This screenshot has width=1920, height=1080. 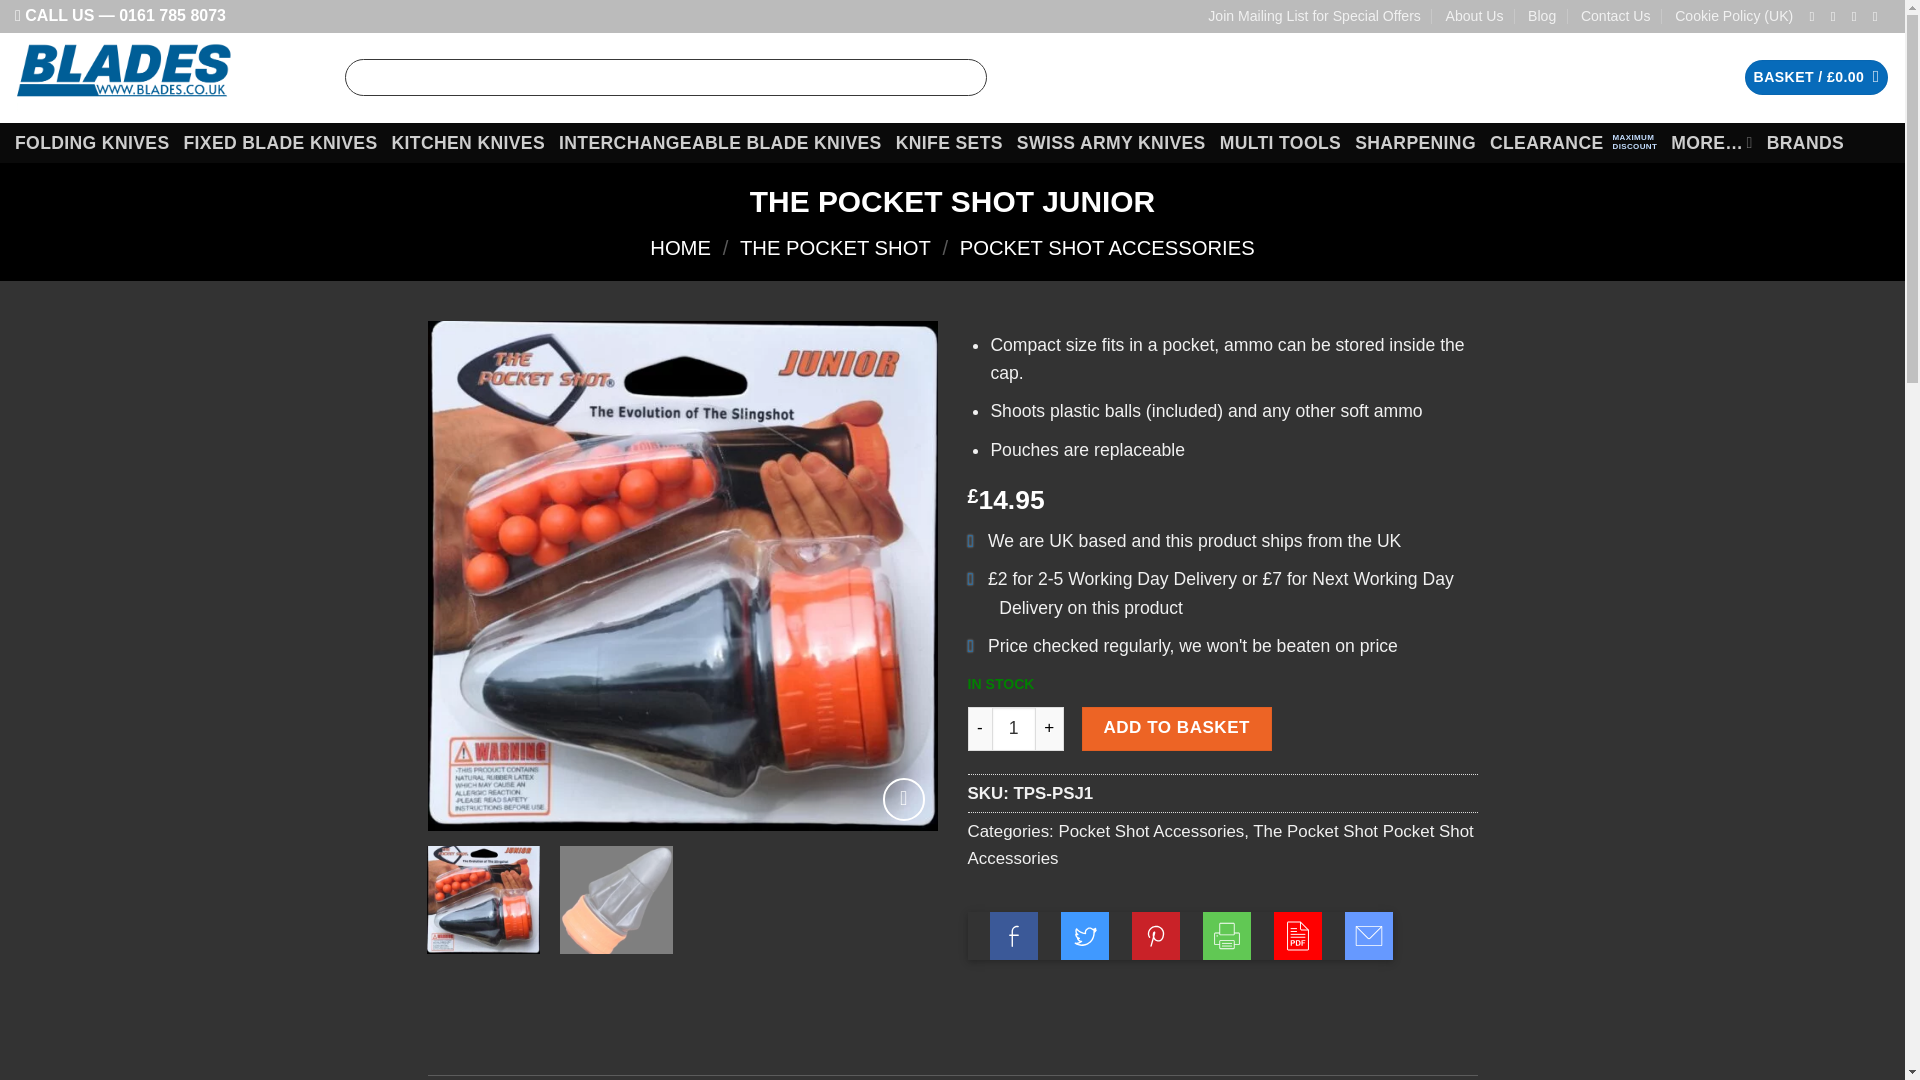 What do you see at coordinates (1014, 936) in the screenshot?
I see `Share on Facebook` at bounding box center [1014, 936].